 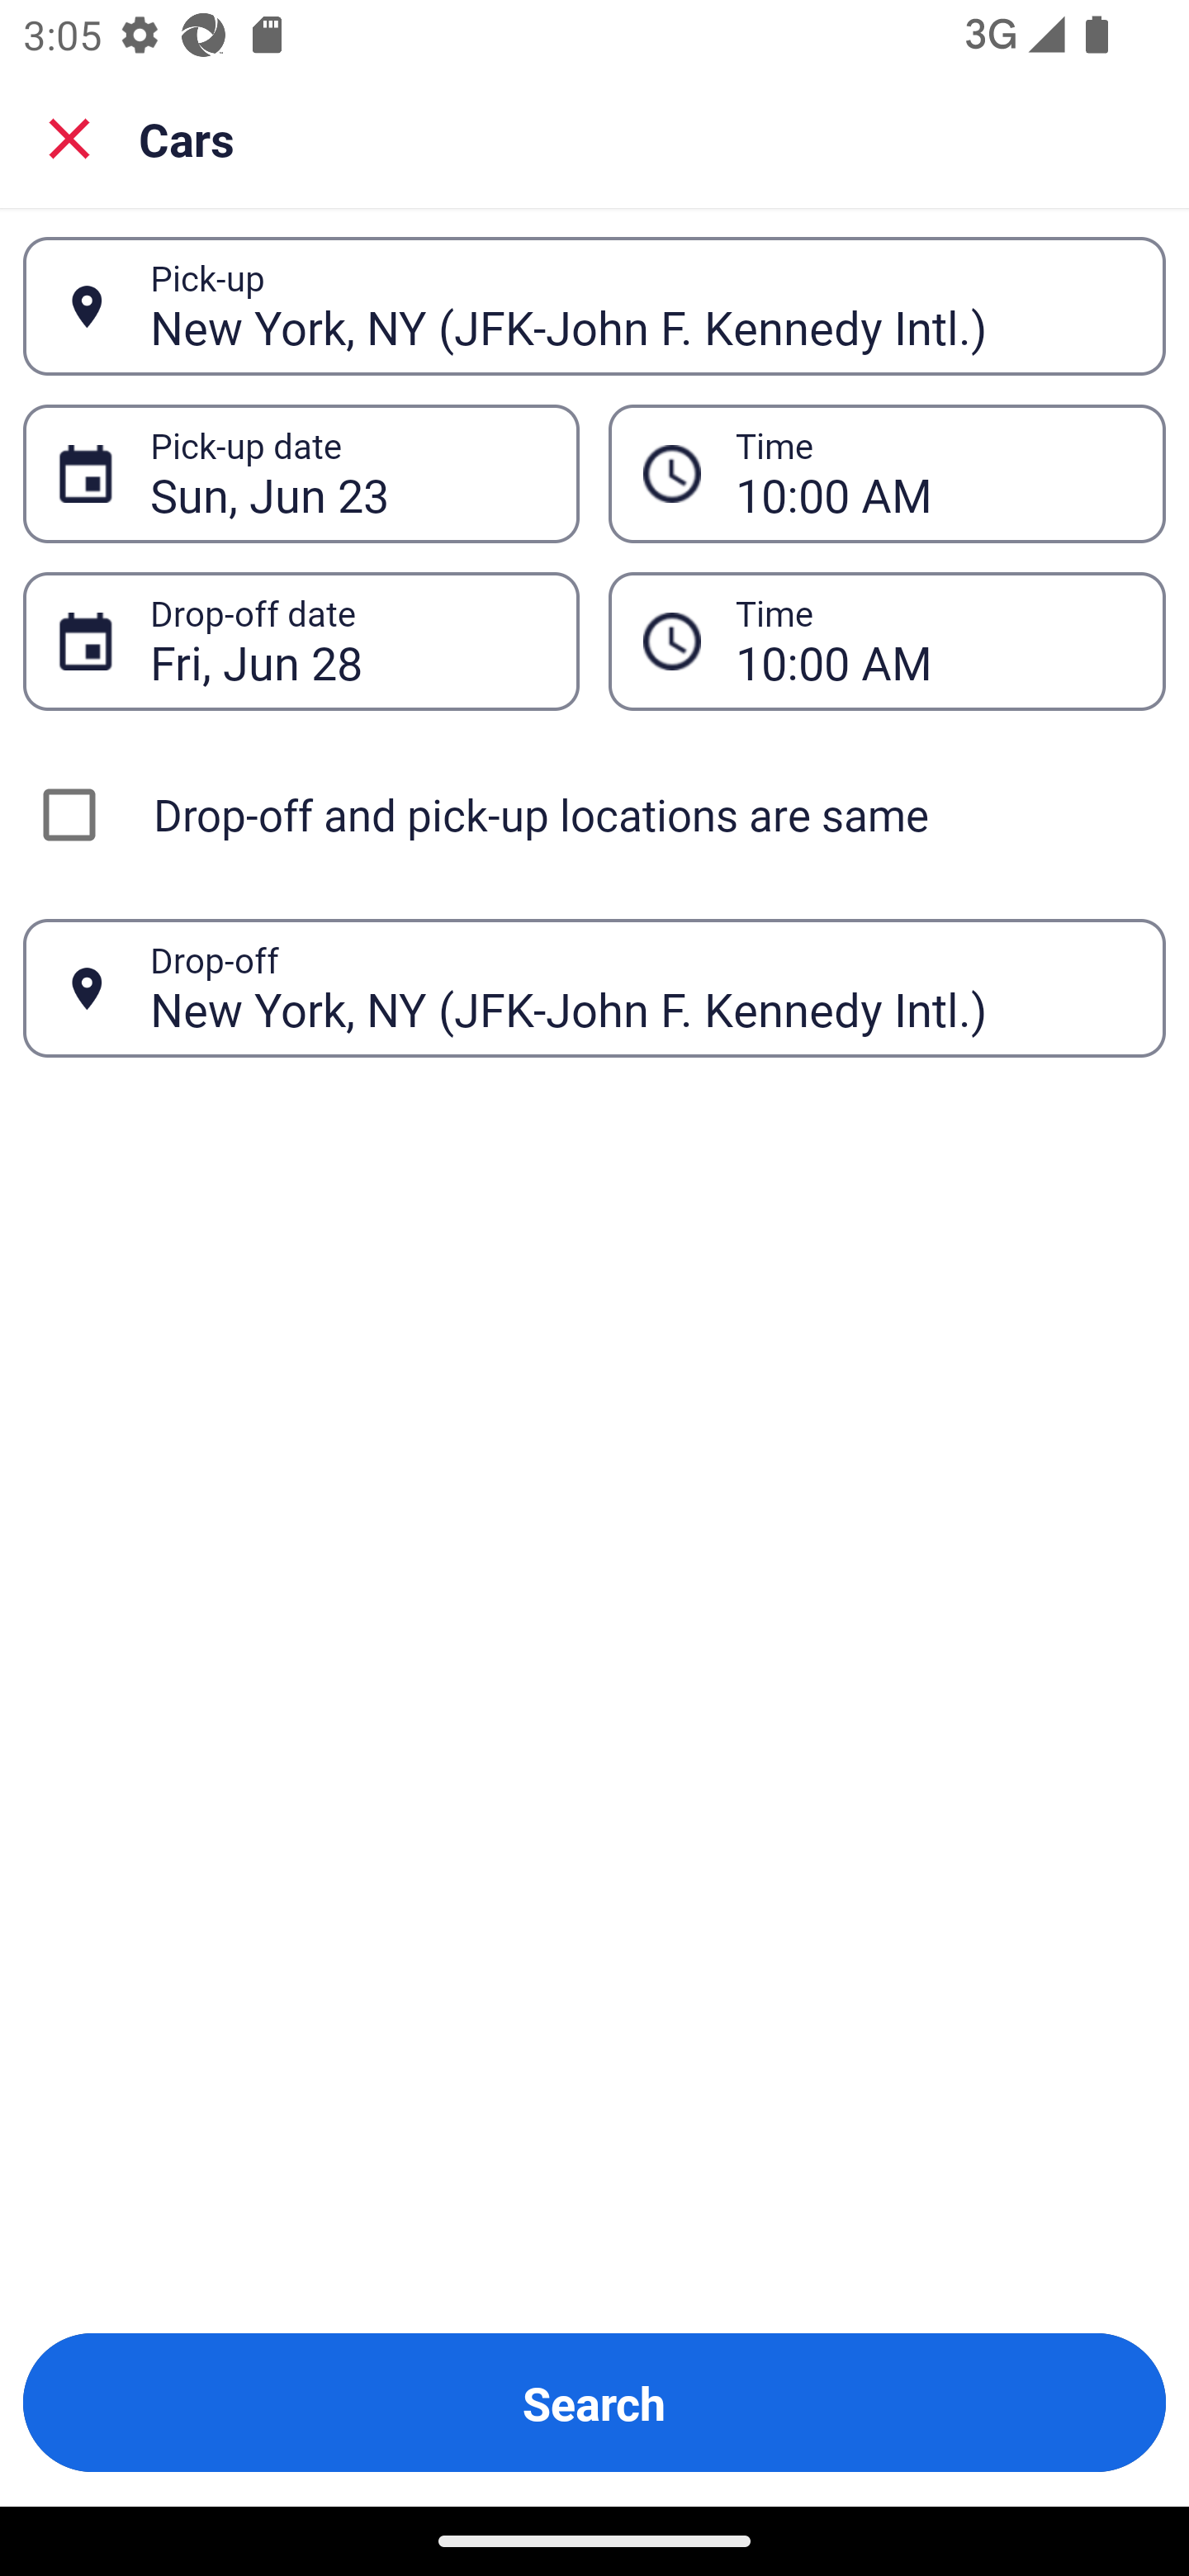 What do you see at coordinates (301, 641) in the screenshot?
I see `Fri, Jun 28 Drop-off date` at bounding box center [301, 641].